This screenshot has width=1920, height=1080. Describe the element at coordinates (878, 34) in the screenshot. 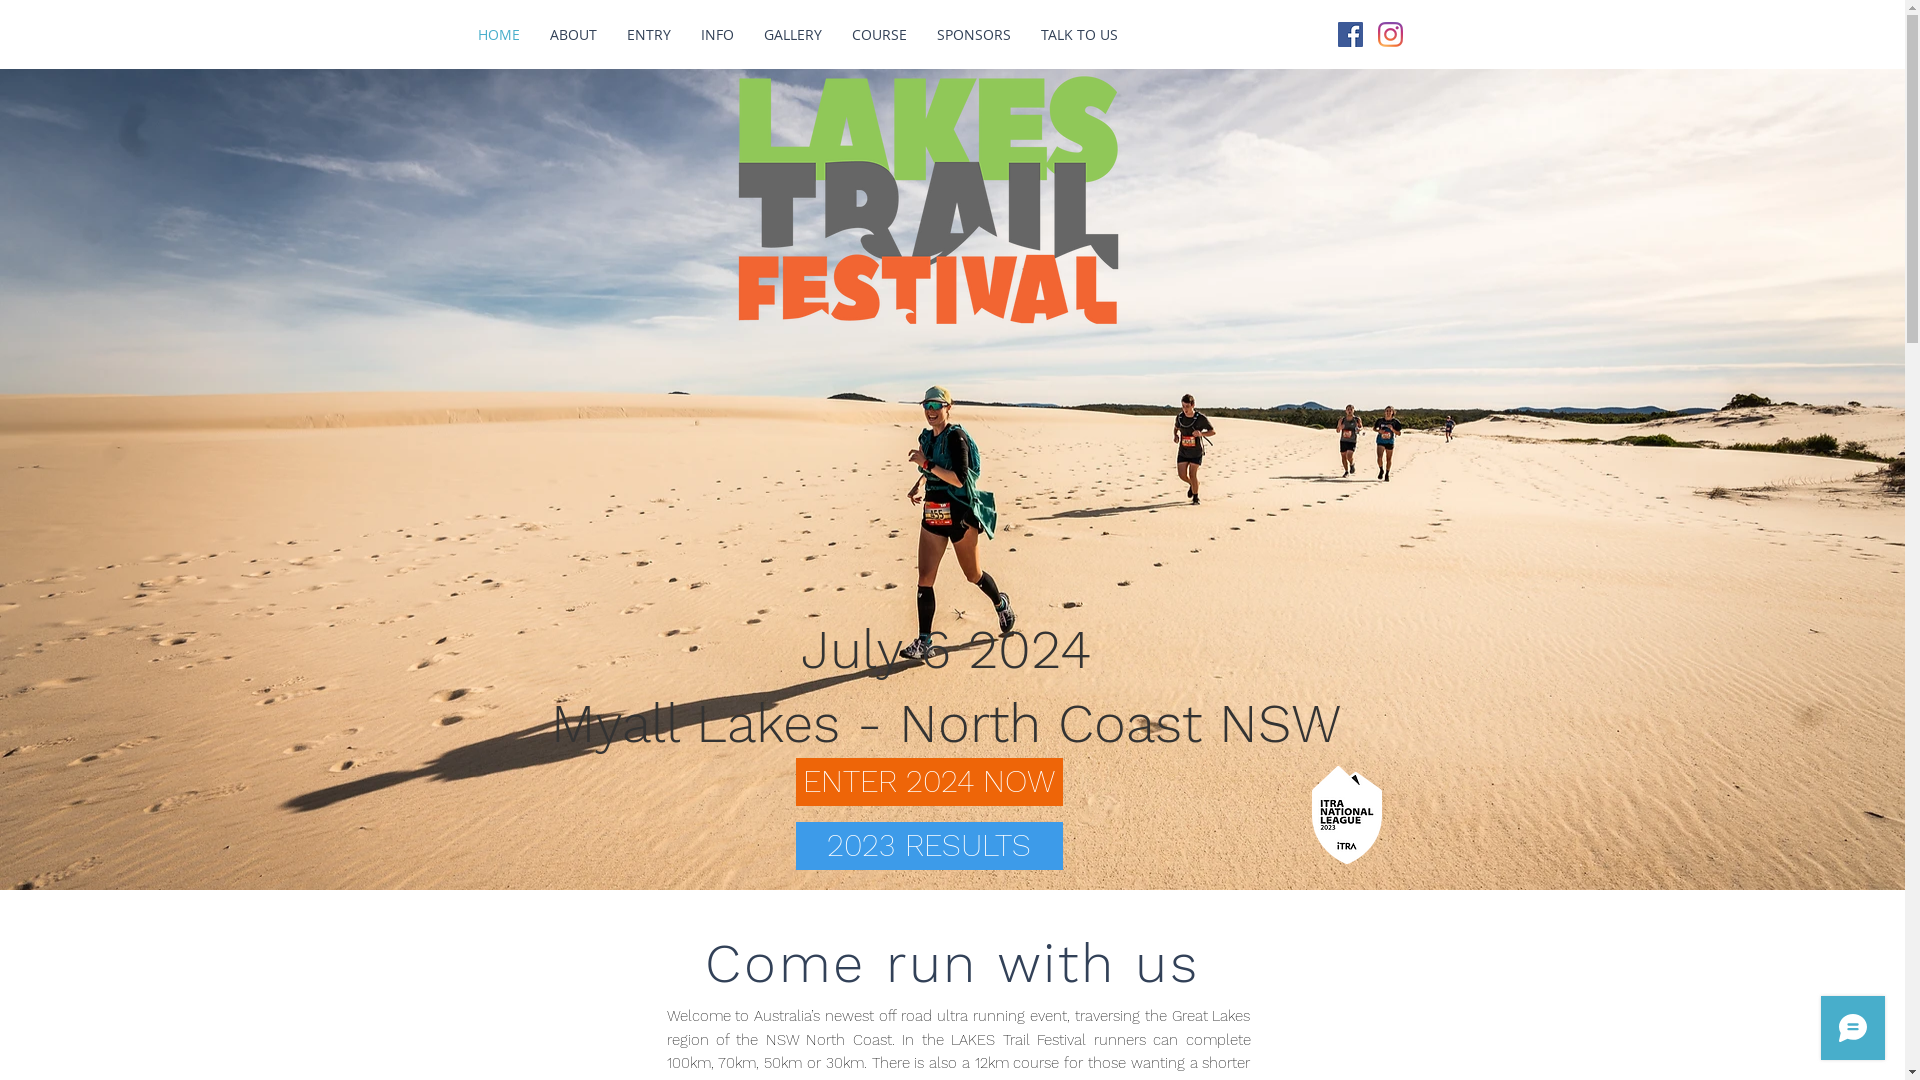

I see `COURSE` at that location.